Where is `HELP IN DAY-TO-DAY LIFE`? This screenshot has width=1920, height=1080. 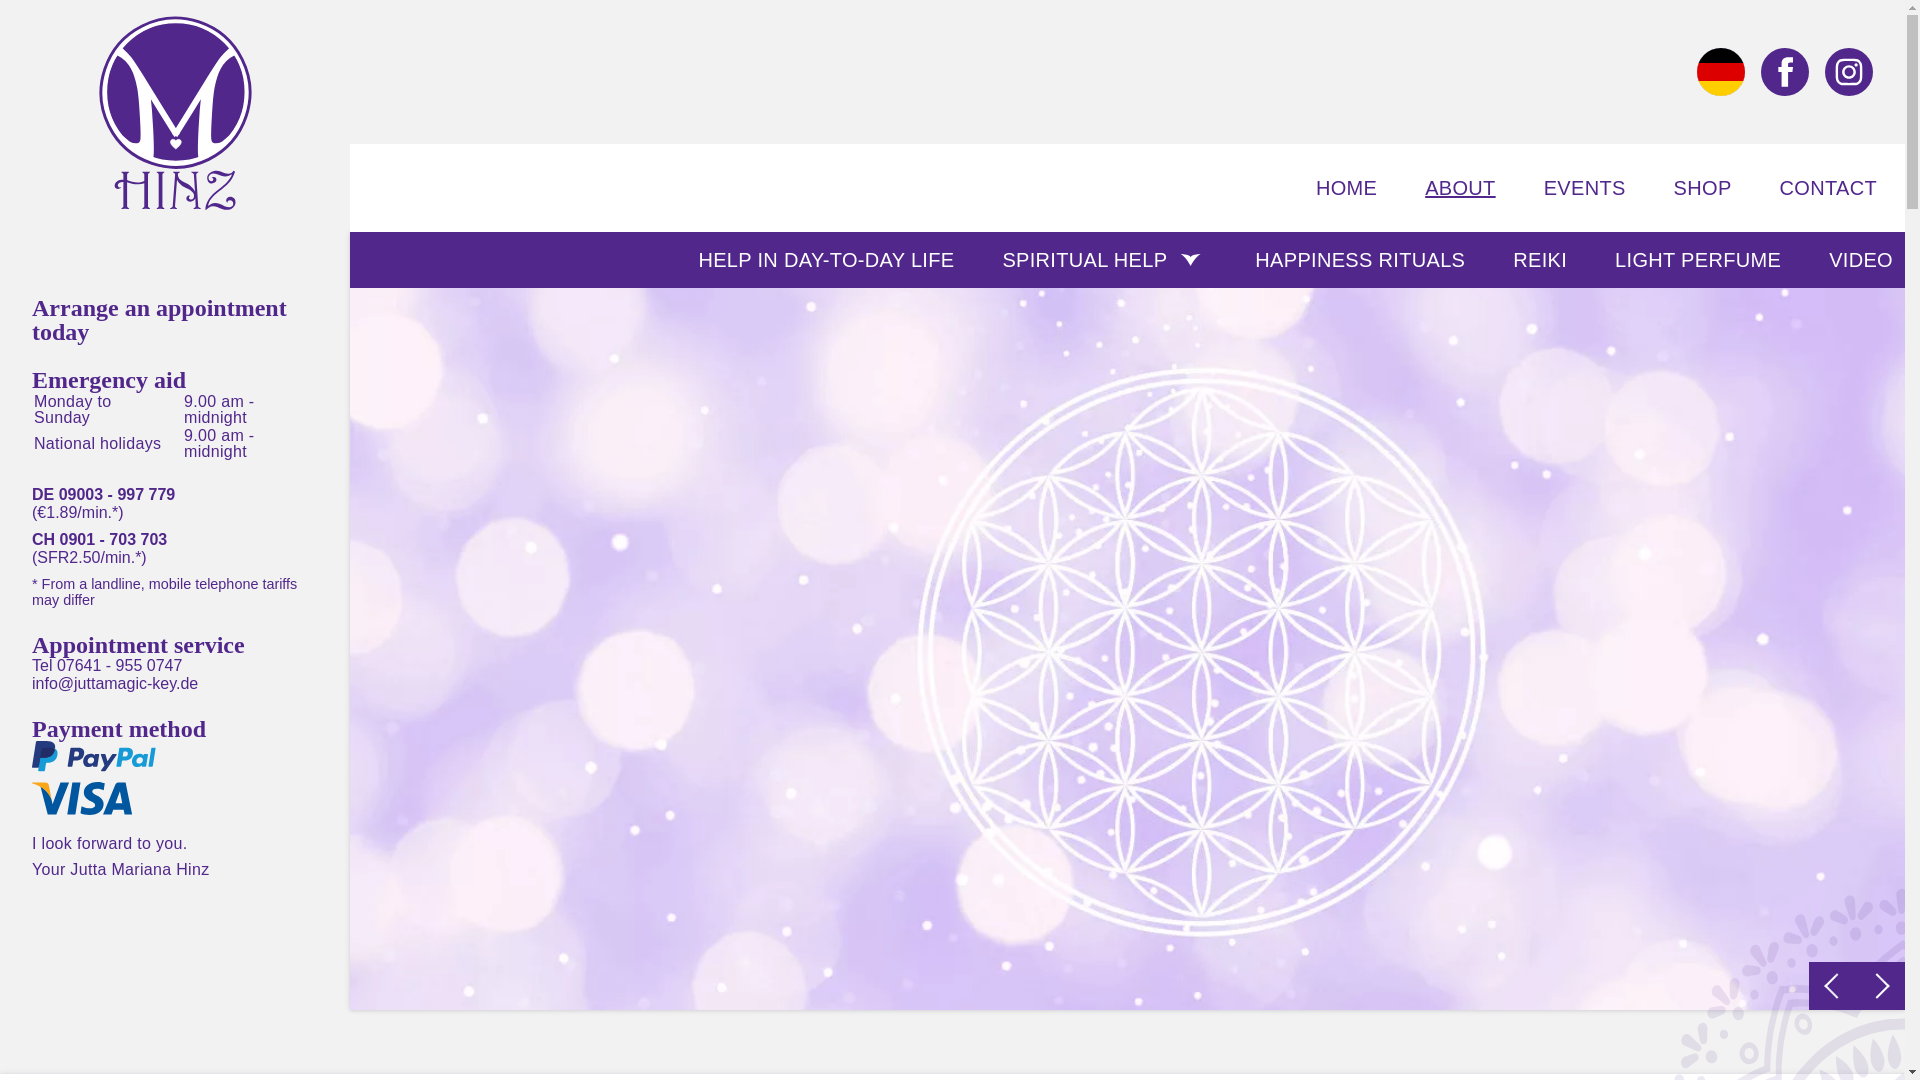 HELP IN DAY-TO-DAY LIFE is located at coordinates (825, 260).